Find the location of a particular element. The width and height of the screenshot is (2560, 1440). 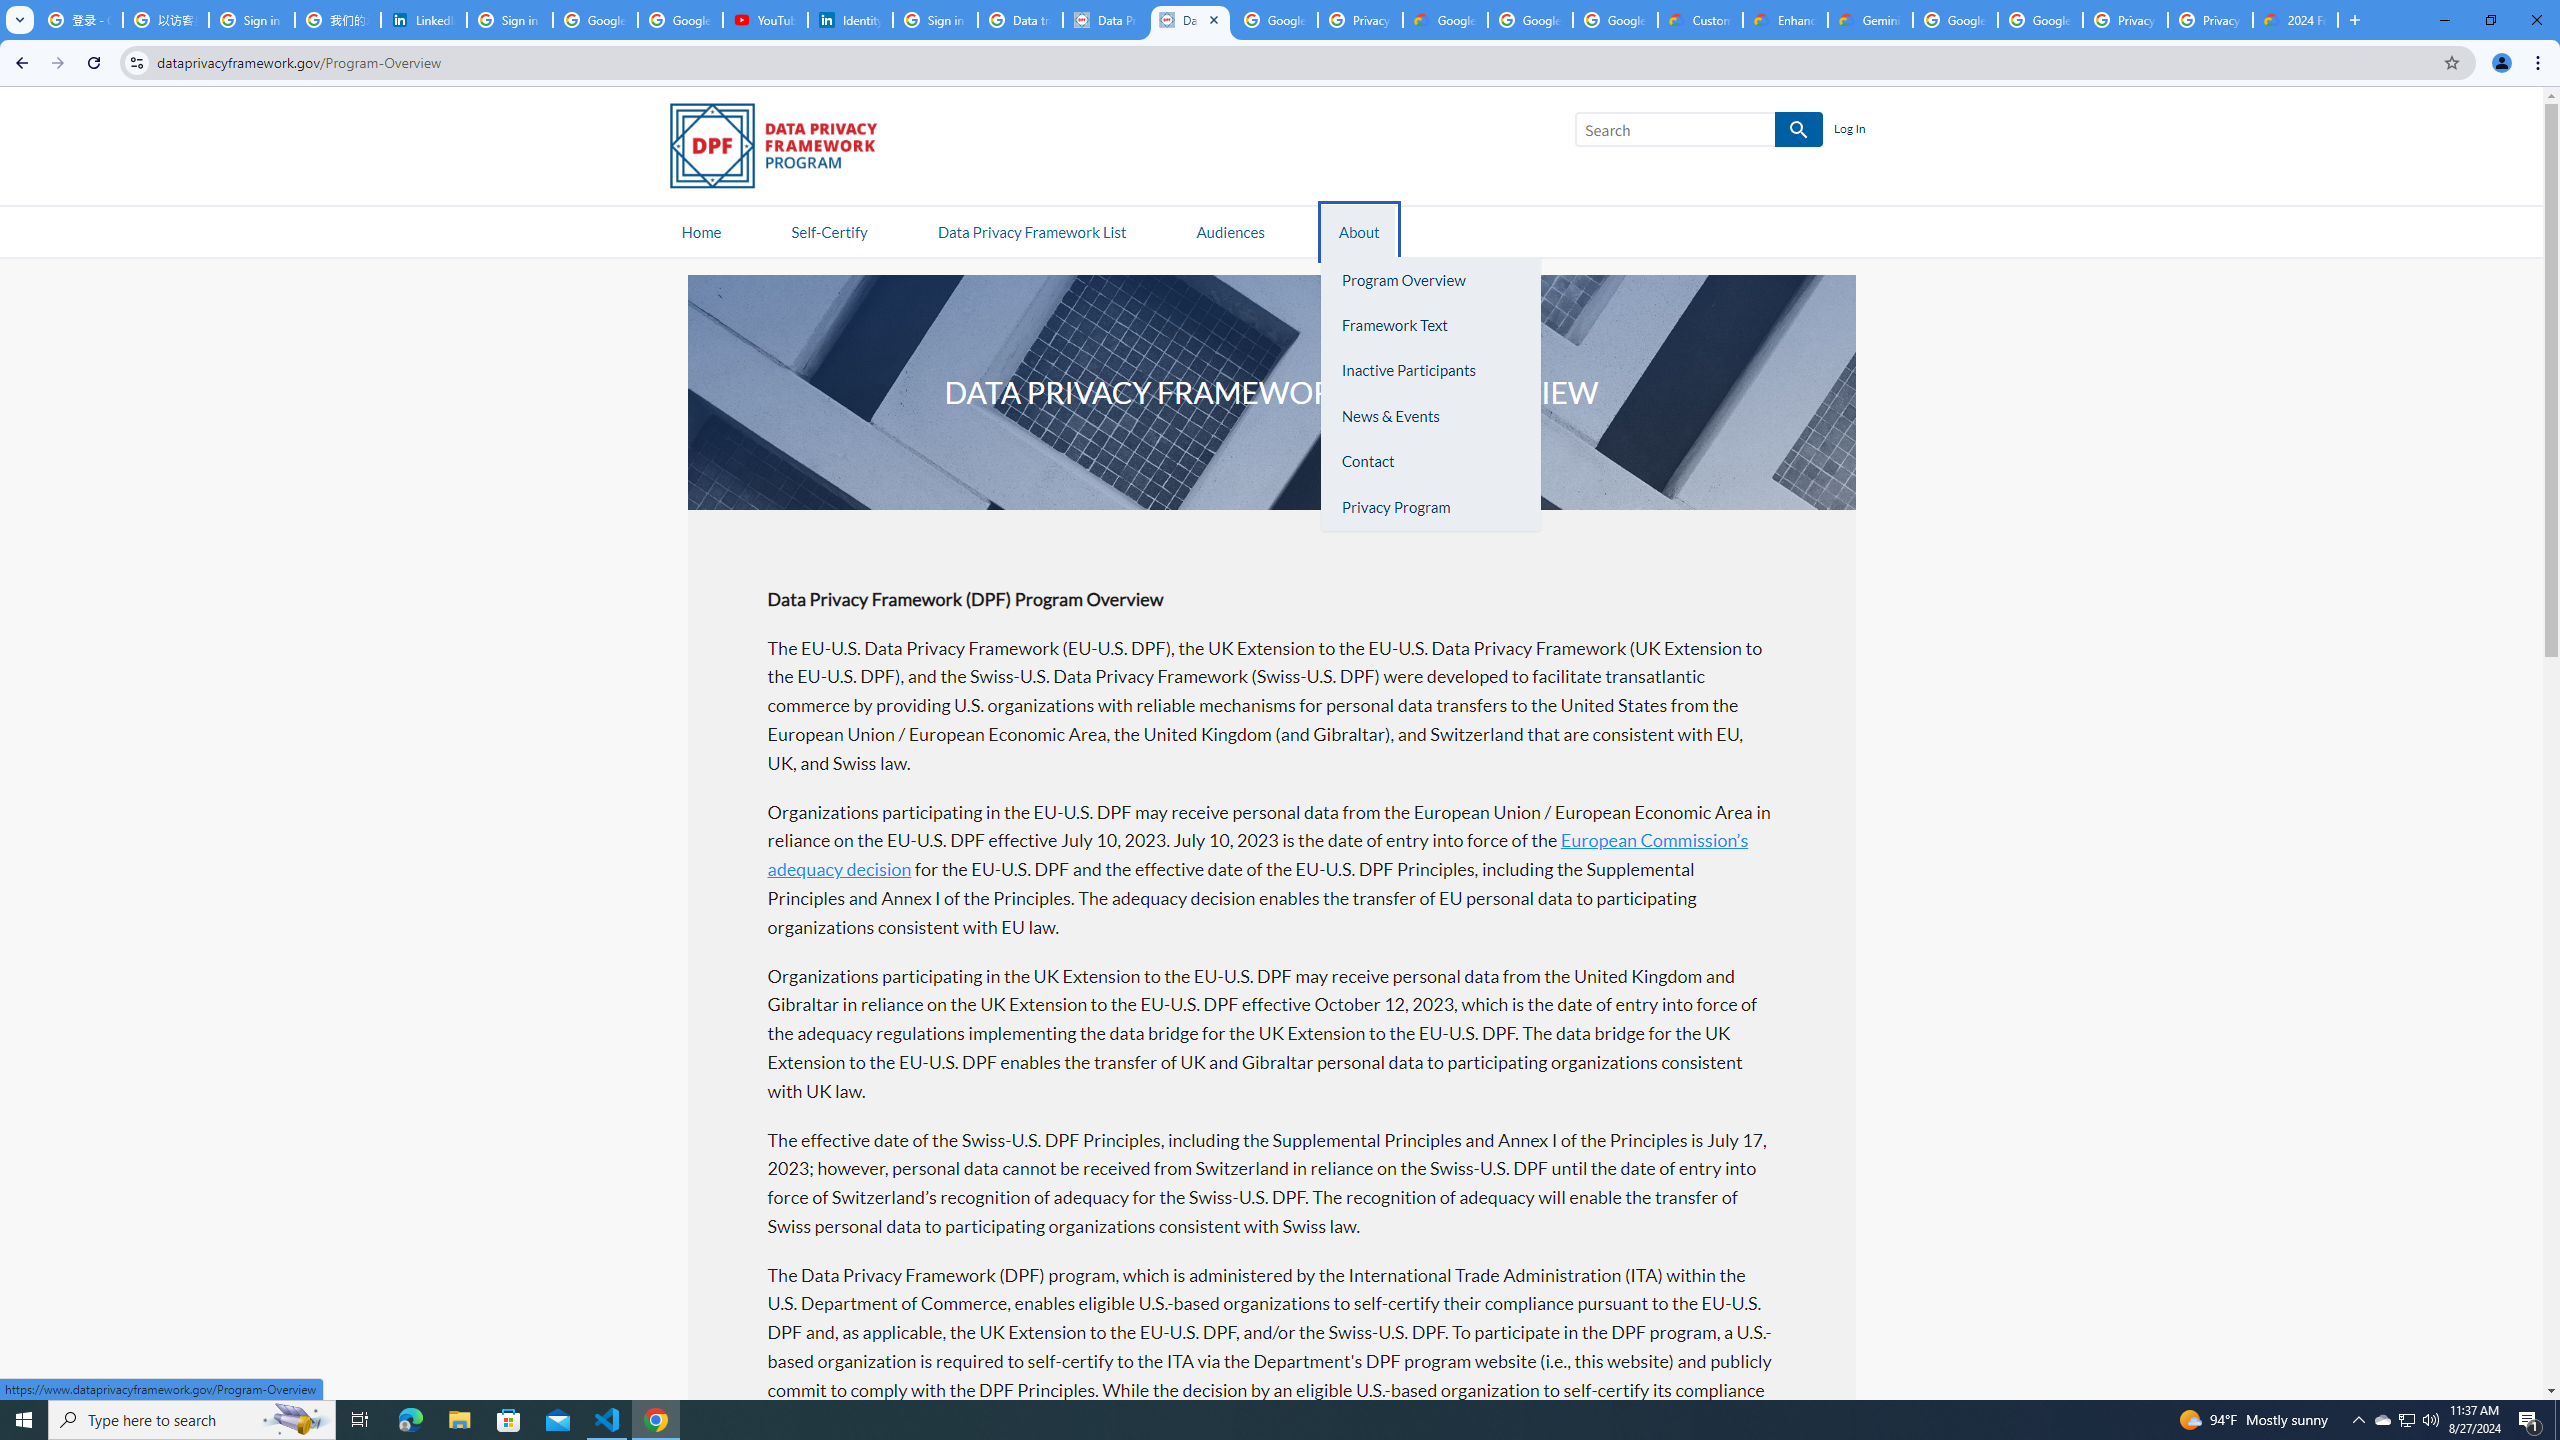

Google Cloud Platform is located at coordinates (2040, 20).